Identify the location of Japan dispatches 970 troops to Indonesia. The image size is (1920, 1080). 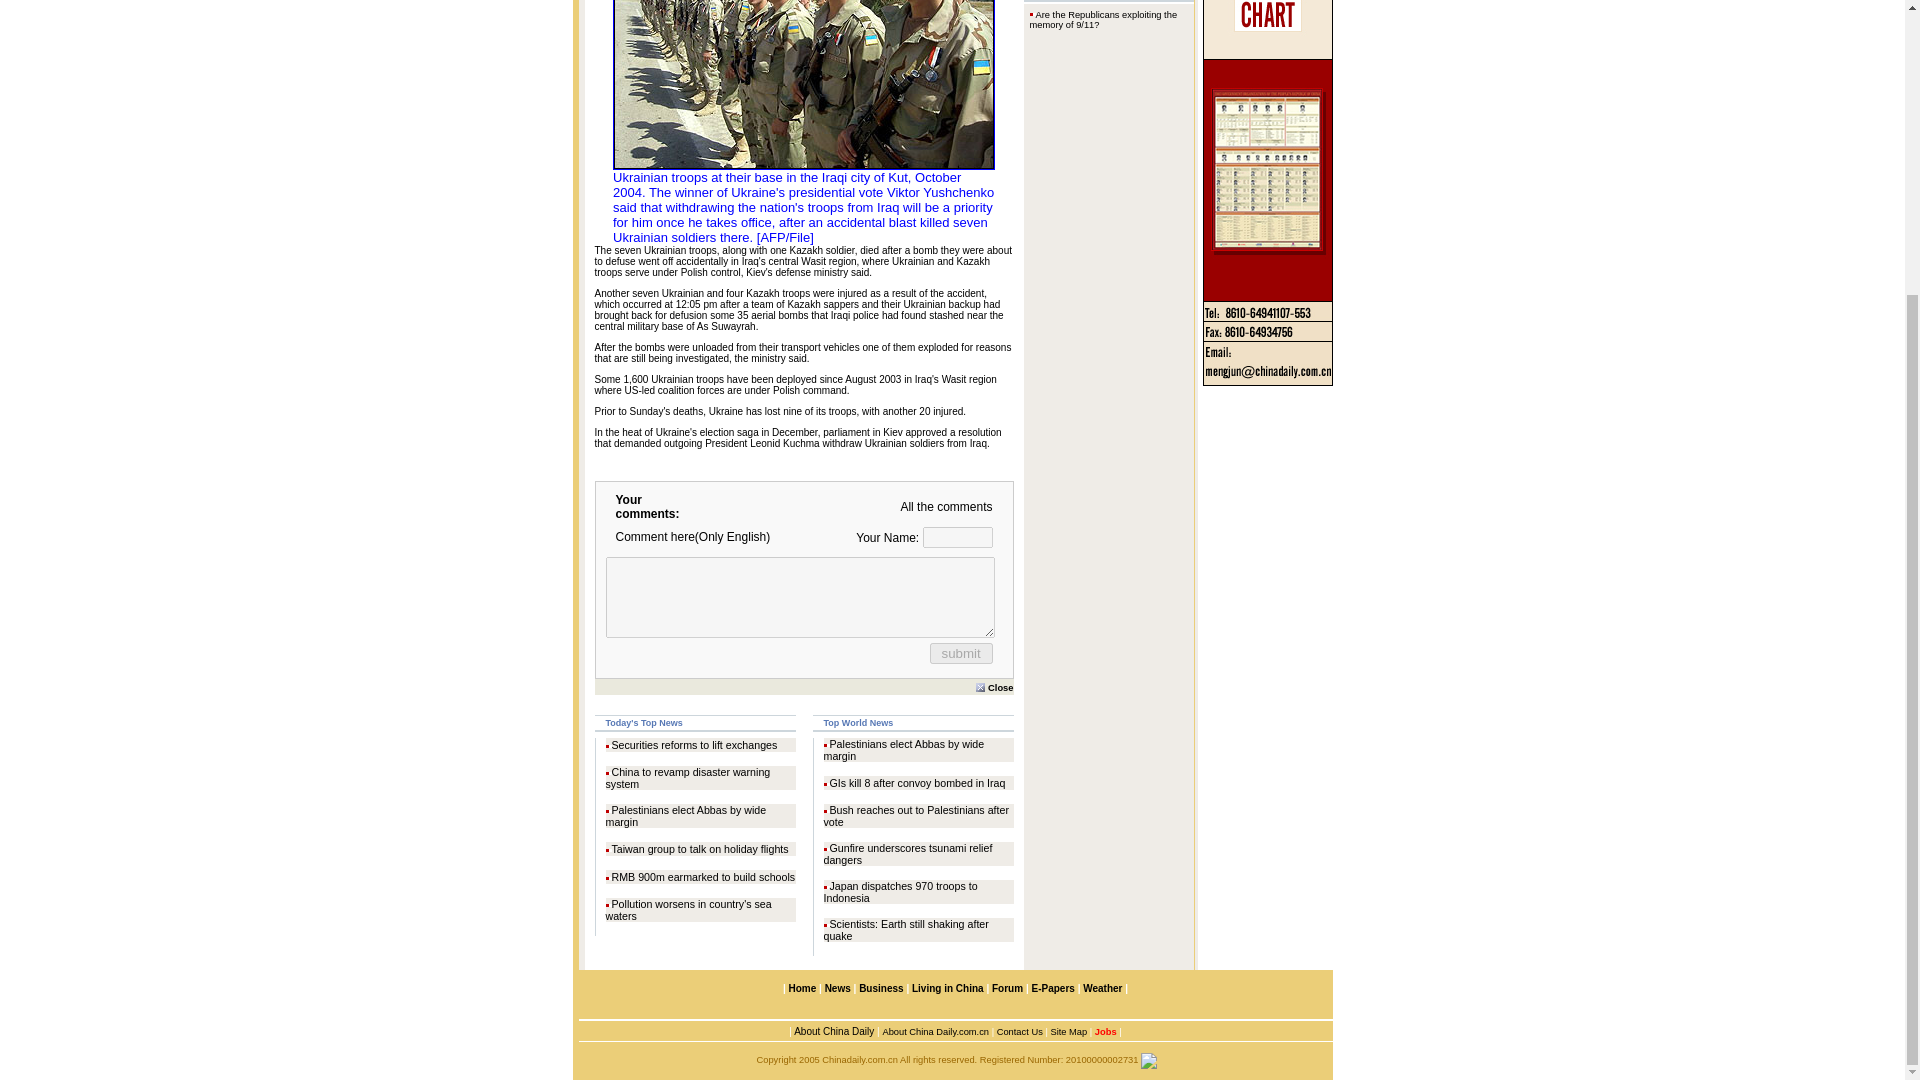
(900, 892).